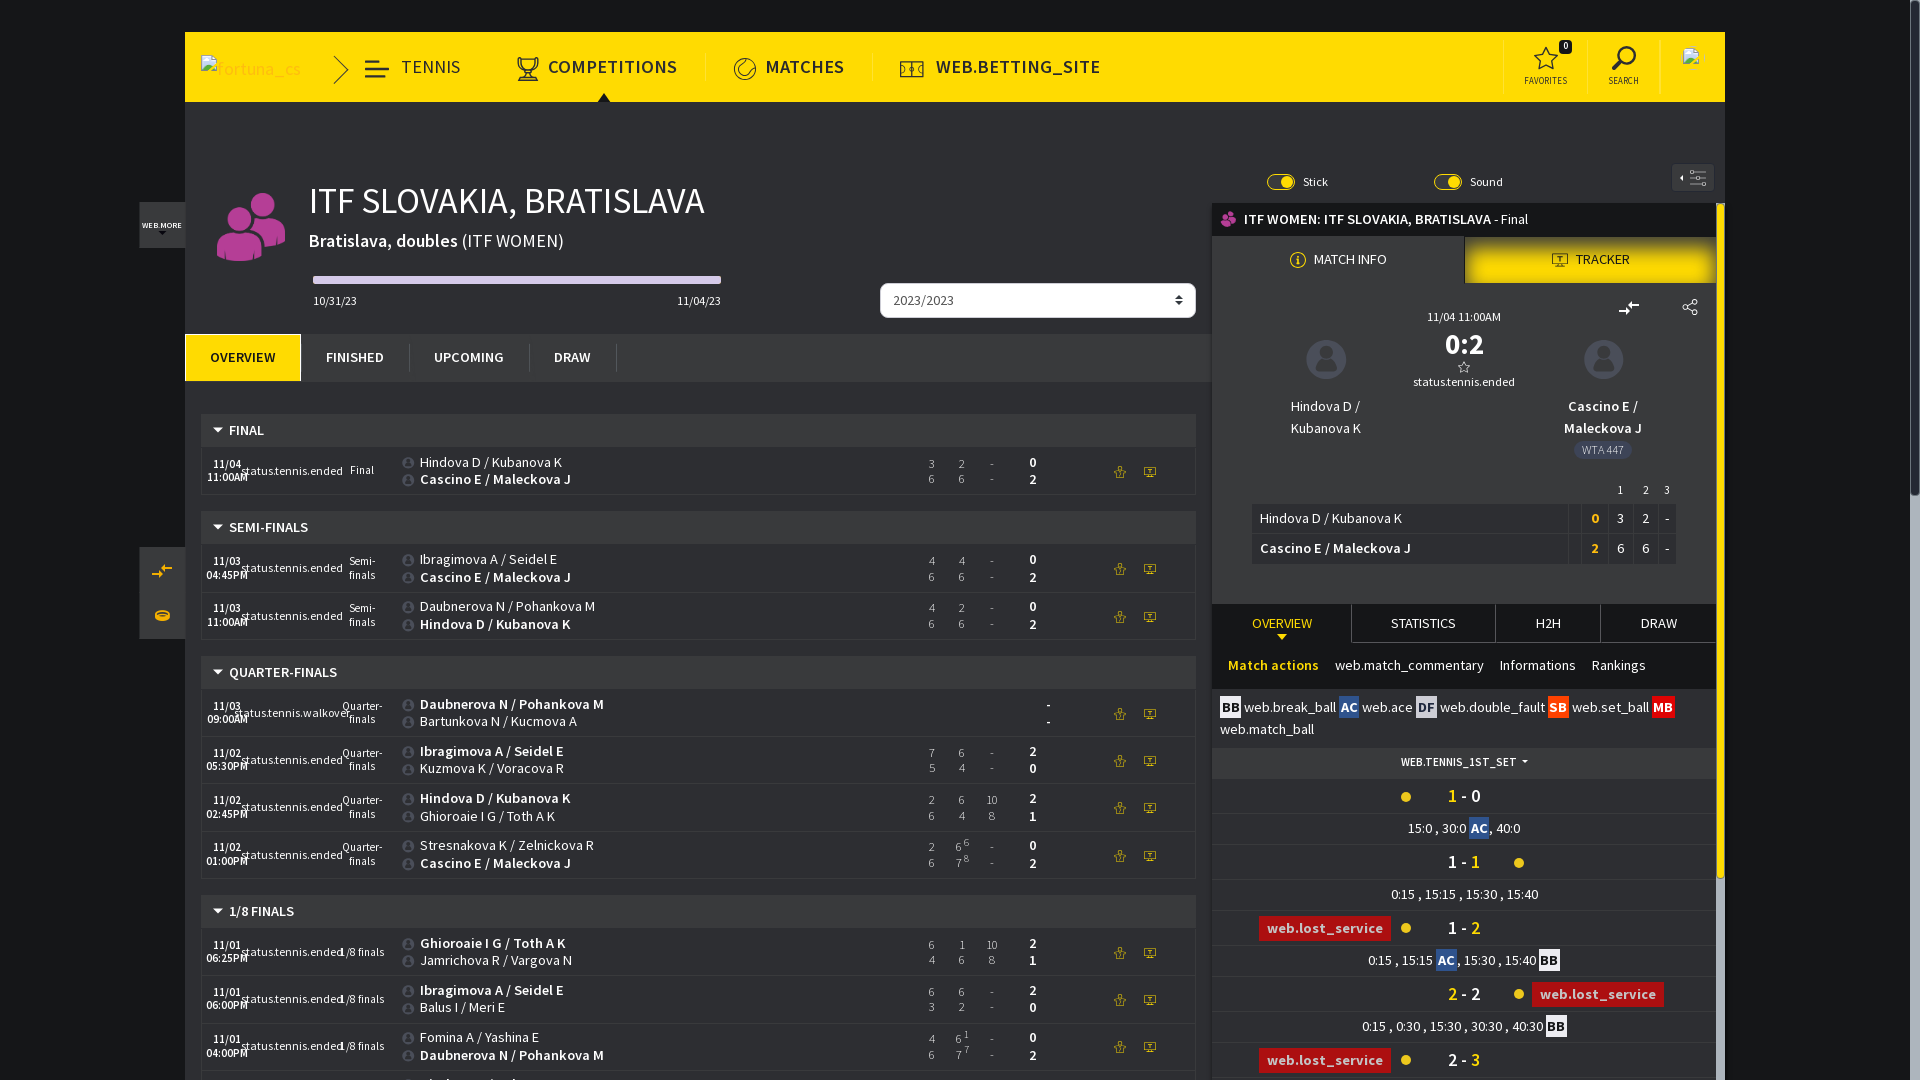 Image resolution: width=1920 pixels, height=1080 pixels. Describe the element at coordinates (794, 67) in the screenshot. I see `MATCHES` at that location.